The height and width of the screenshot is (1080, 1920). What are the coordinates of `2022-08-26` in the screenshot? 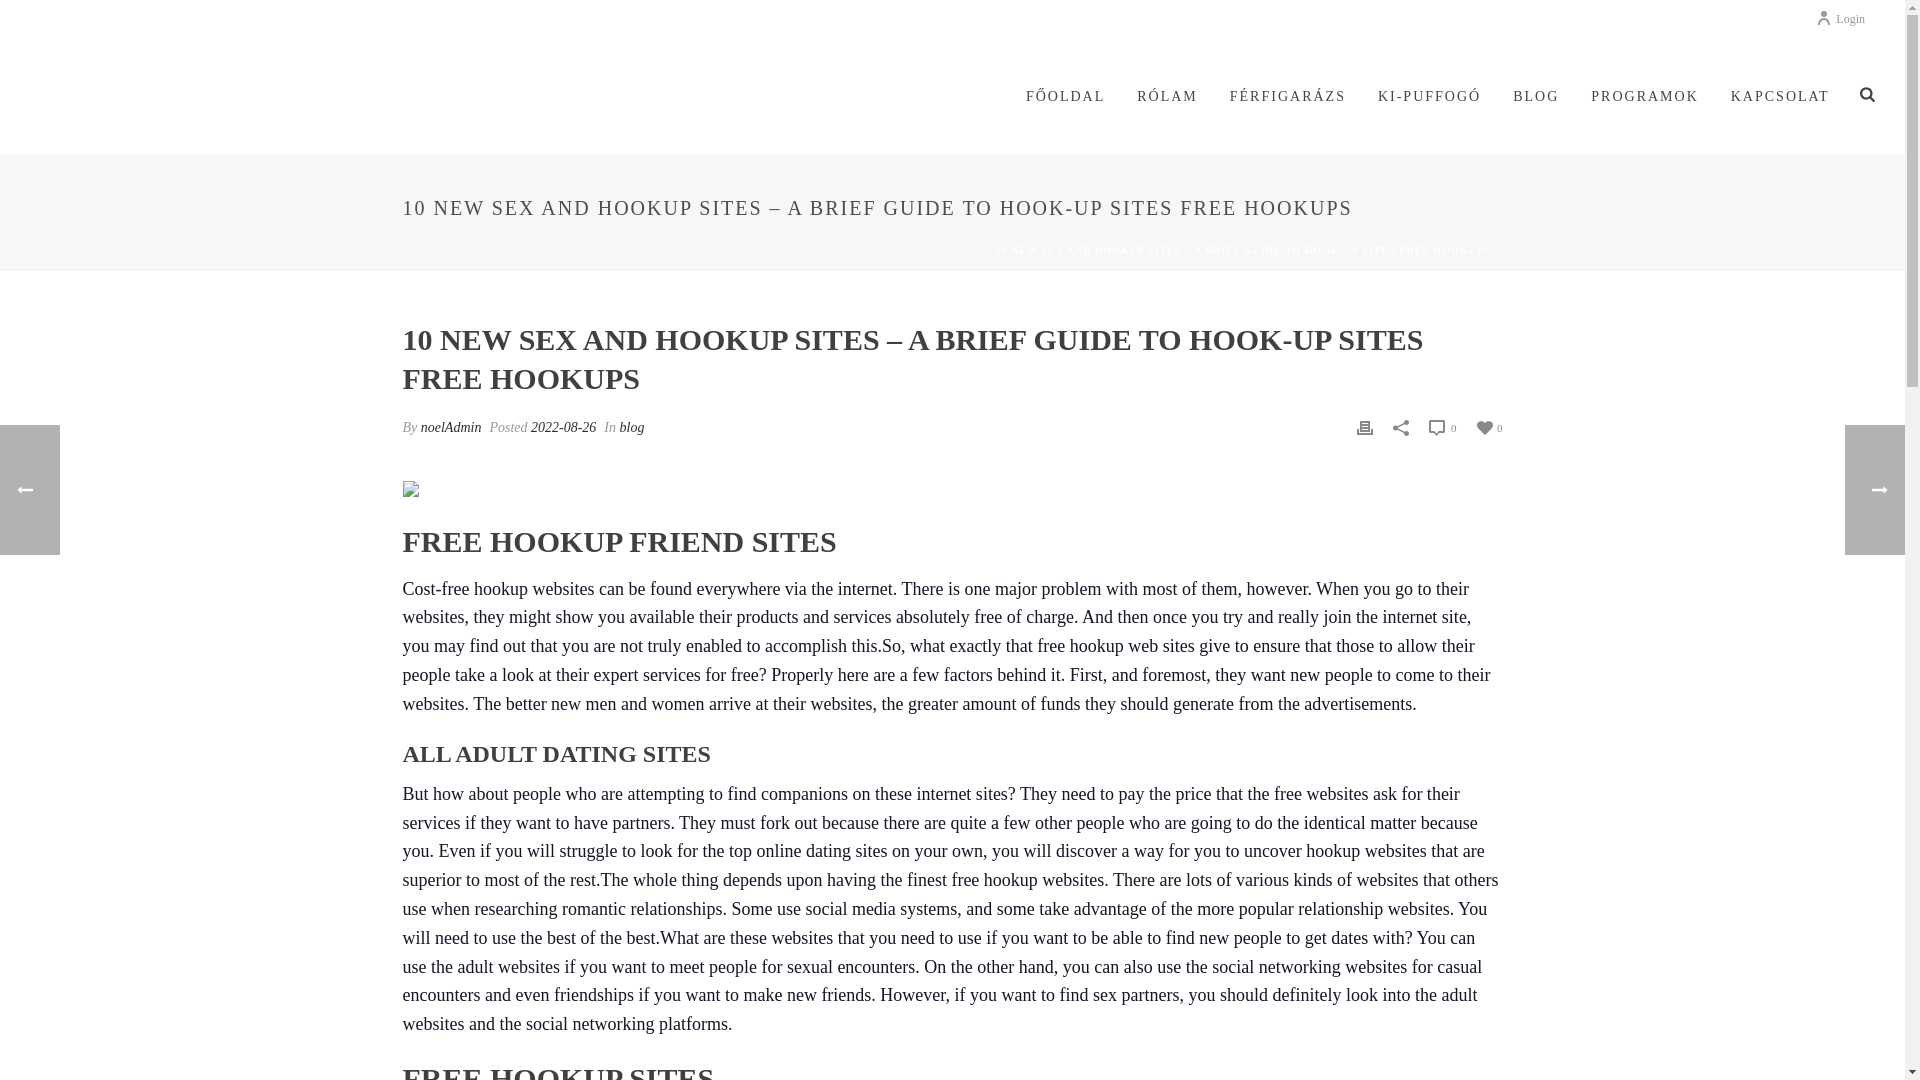 It's located at (563, 428).